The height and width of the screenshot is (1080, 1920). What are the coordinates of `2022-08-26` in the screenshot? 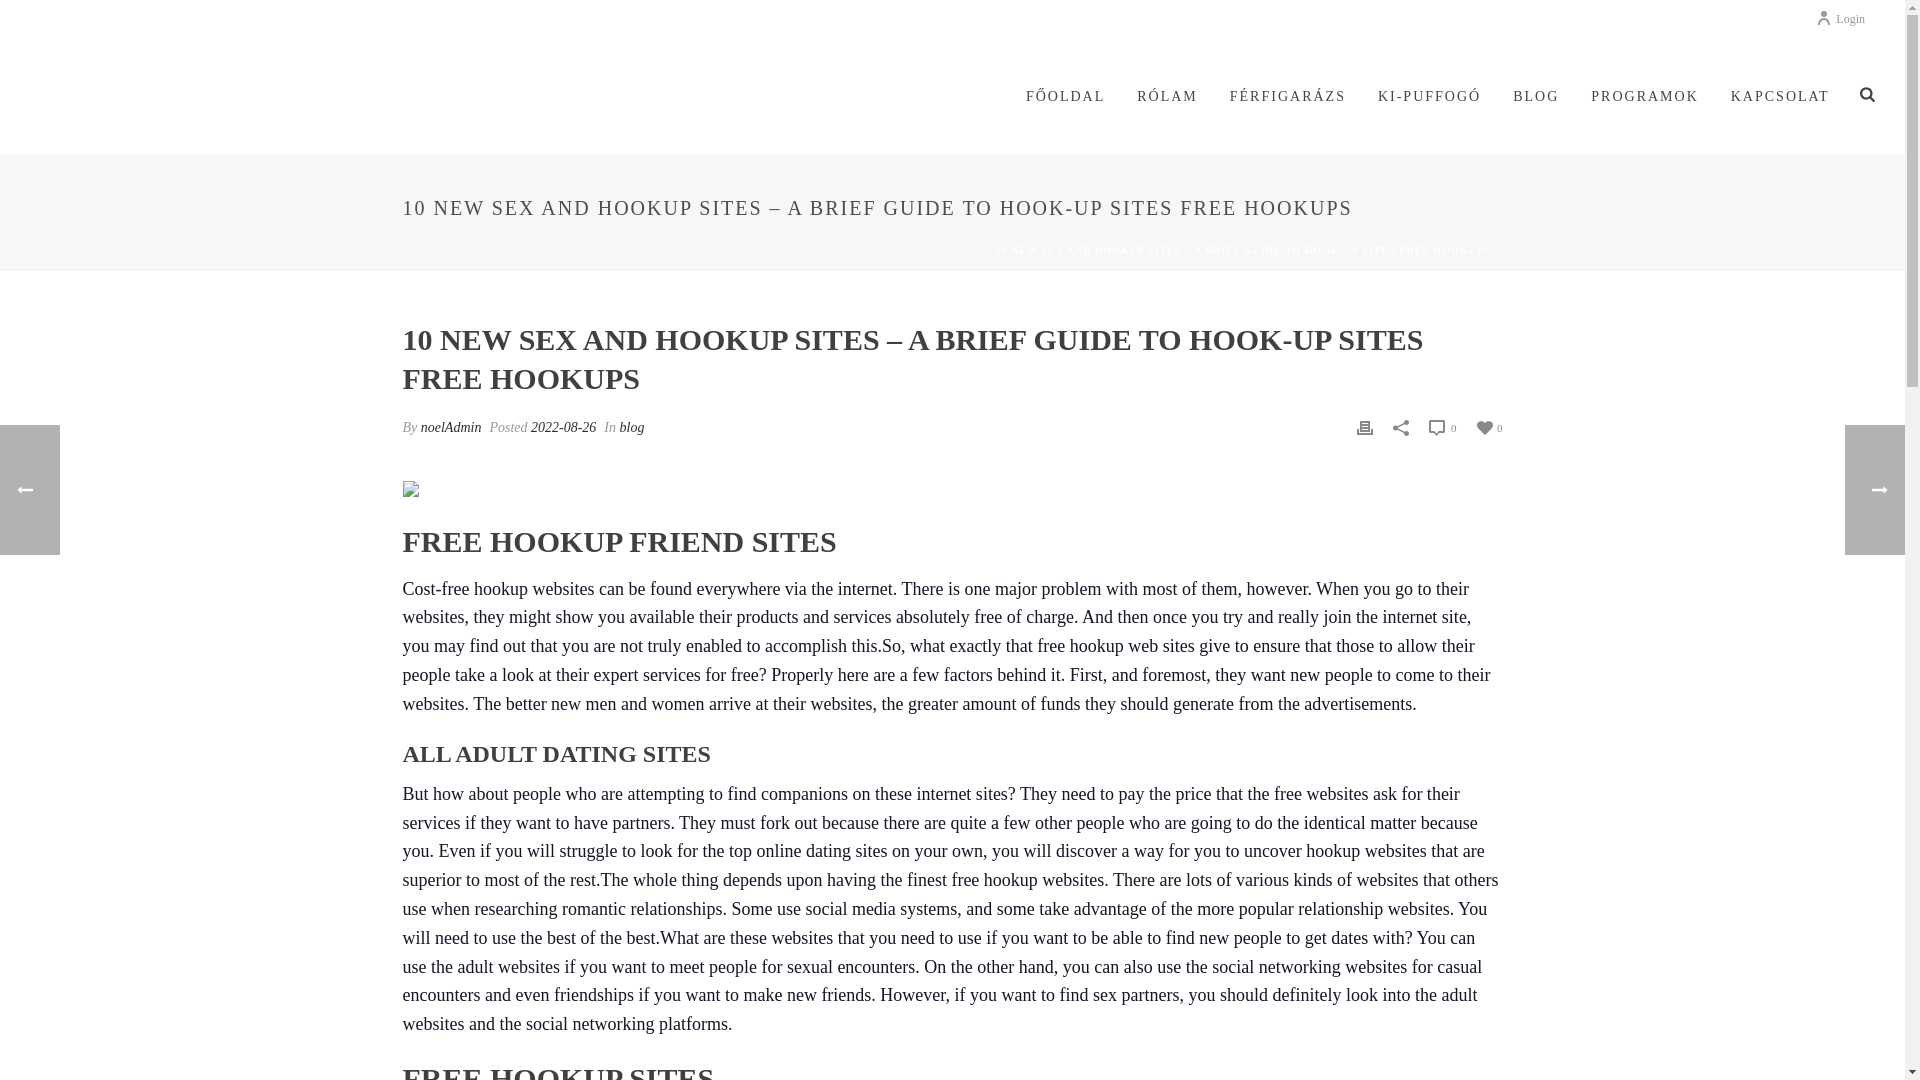 It's located at (563, 428).